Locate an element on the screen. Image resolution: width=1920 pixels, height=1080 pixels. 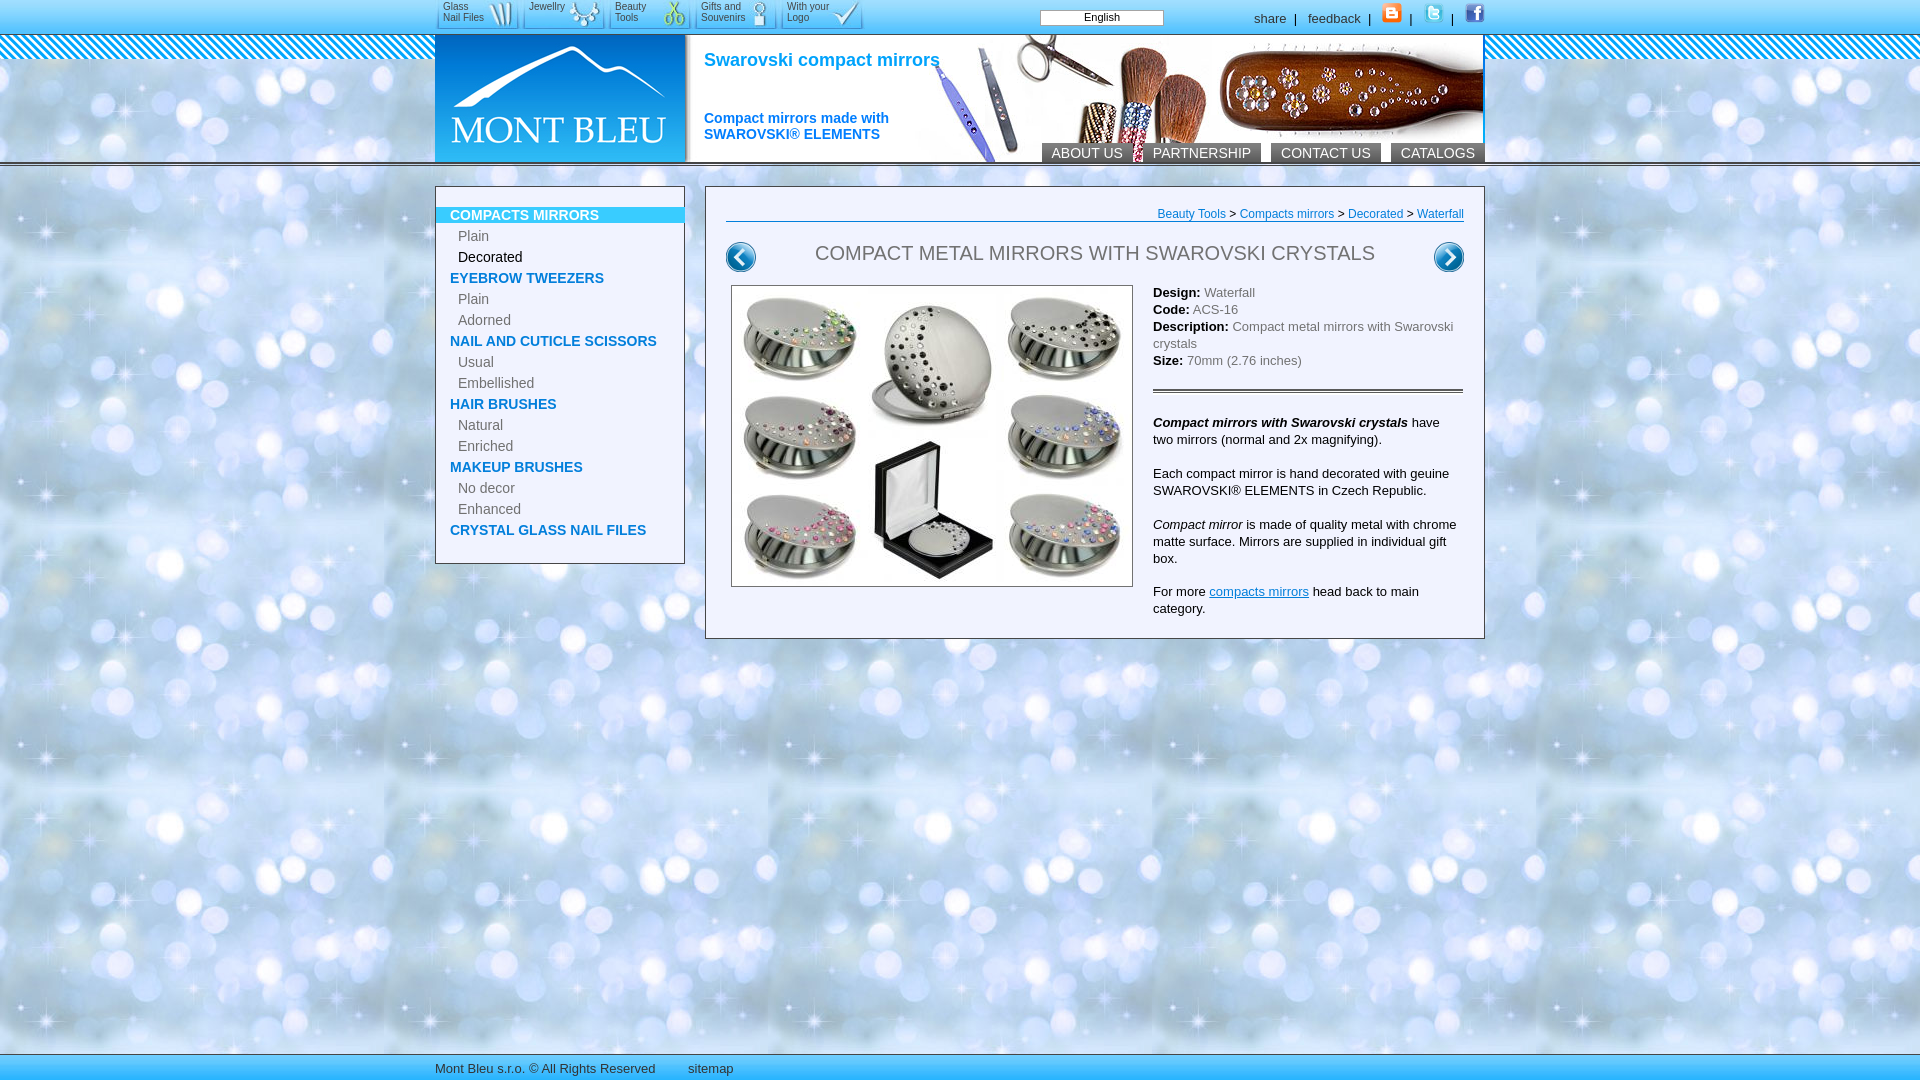
Compacts mirrors is located at coordinates (1287, 214).